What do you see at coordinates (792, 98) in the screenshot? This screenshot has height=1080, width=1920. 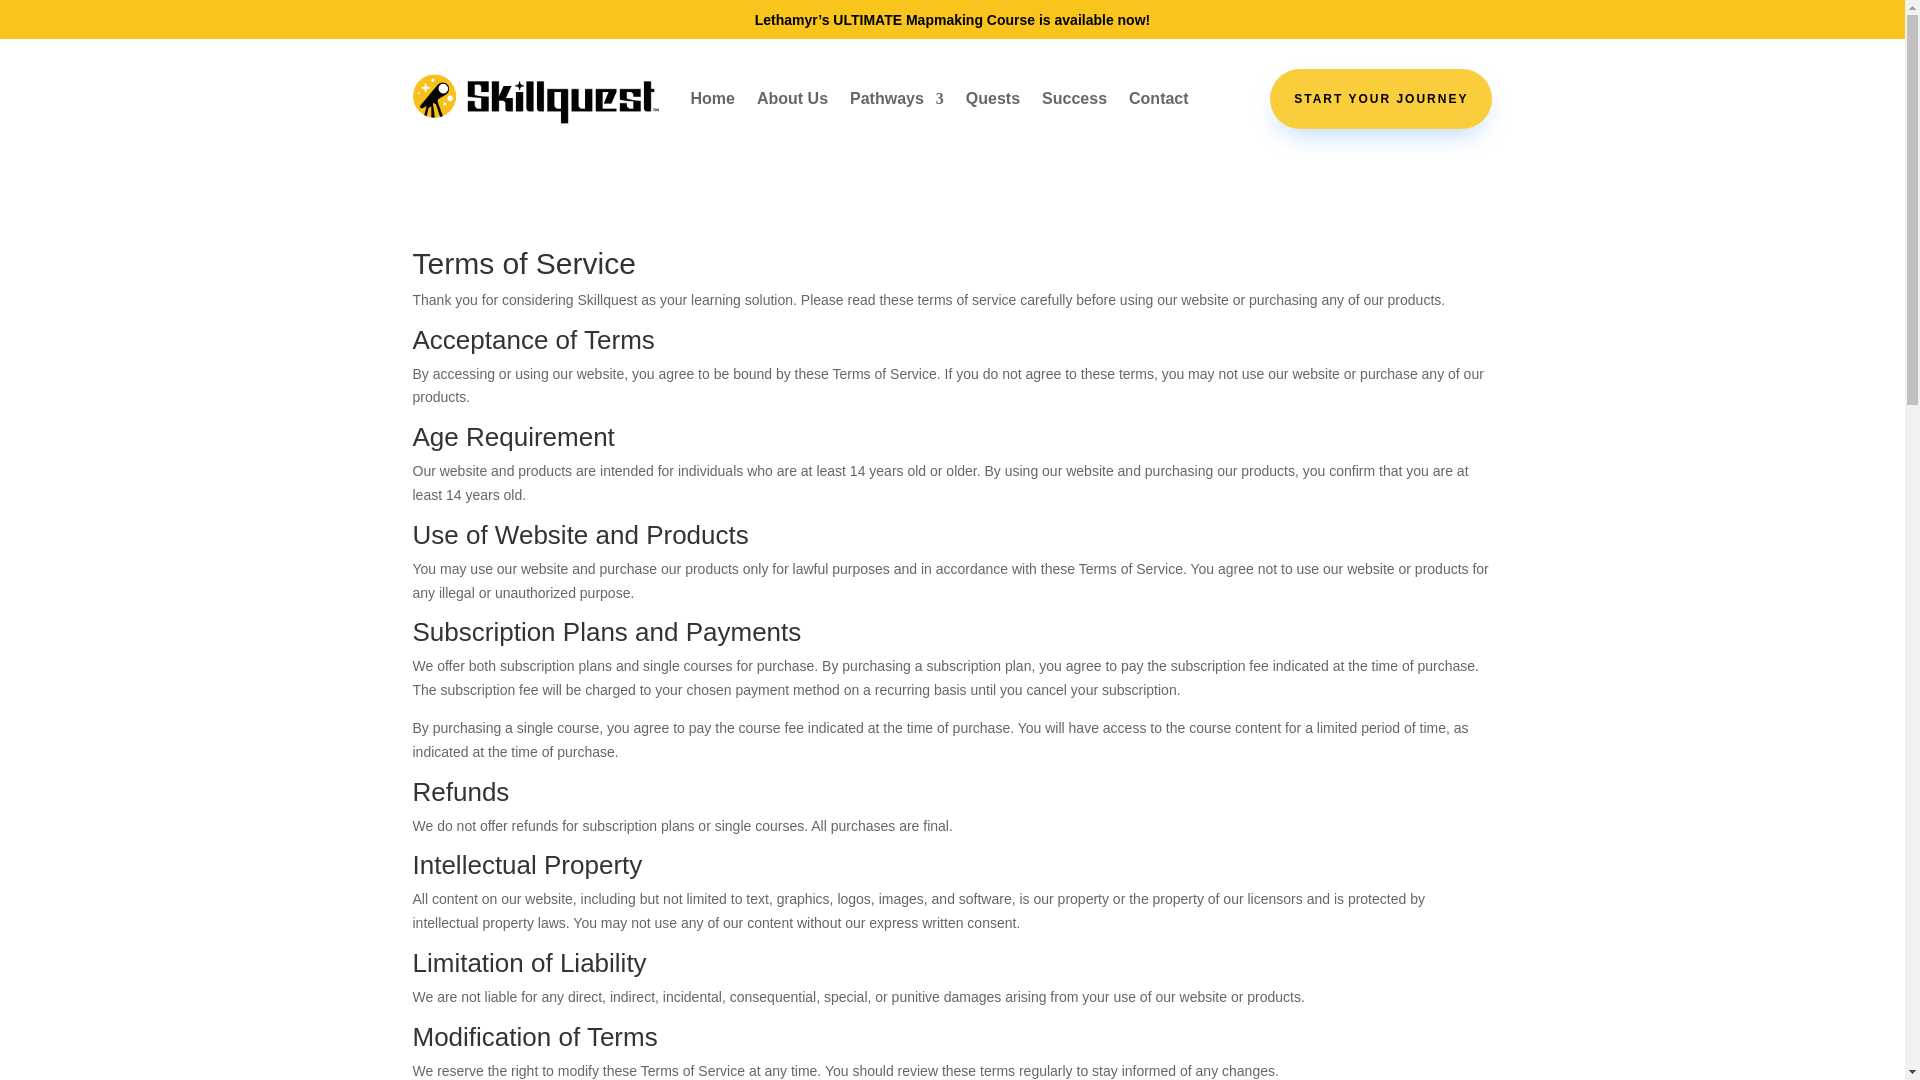 I see `About Us` at bounding box center [792, 98].